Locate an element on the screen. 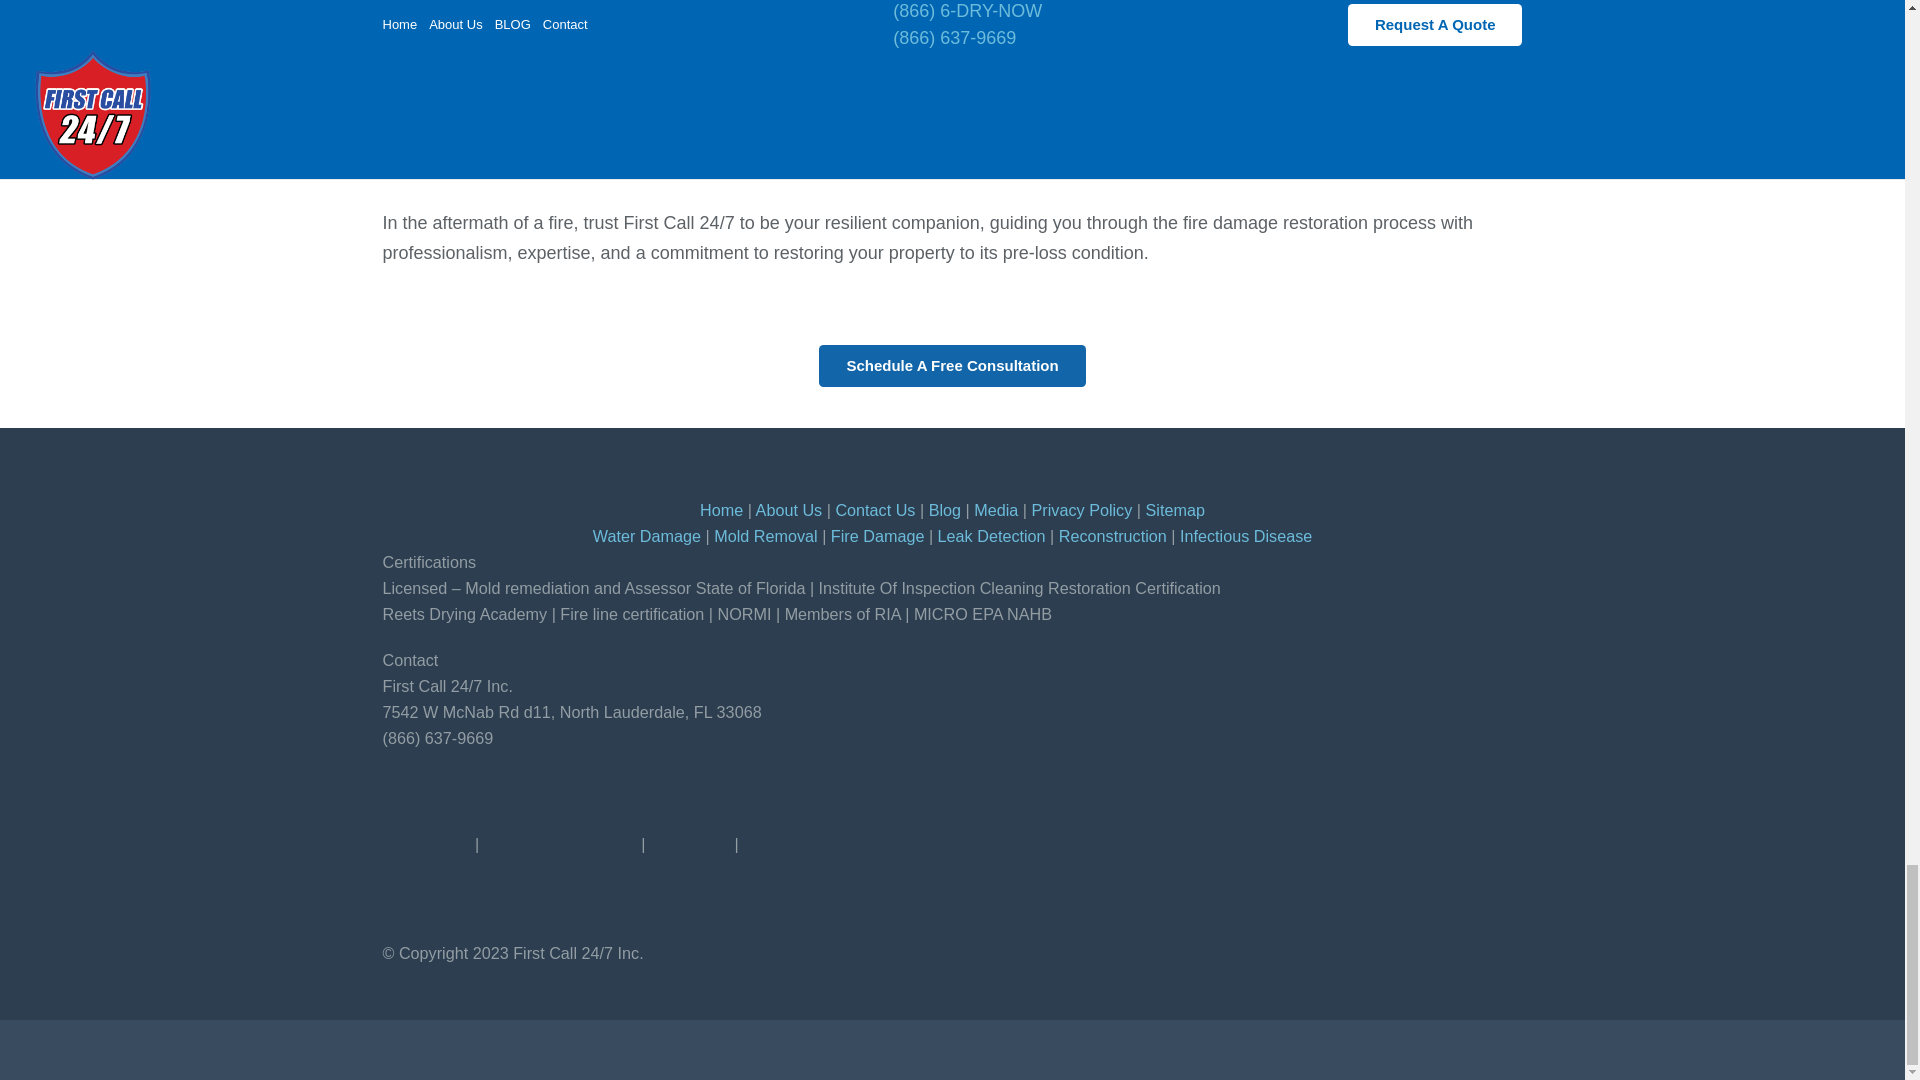 This screenshot has width=1920, height=1080. Contact Us is located at coordinates (875, 510).